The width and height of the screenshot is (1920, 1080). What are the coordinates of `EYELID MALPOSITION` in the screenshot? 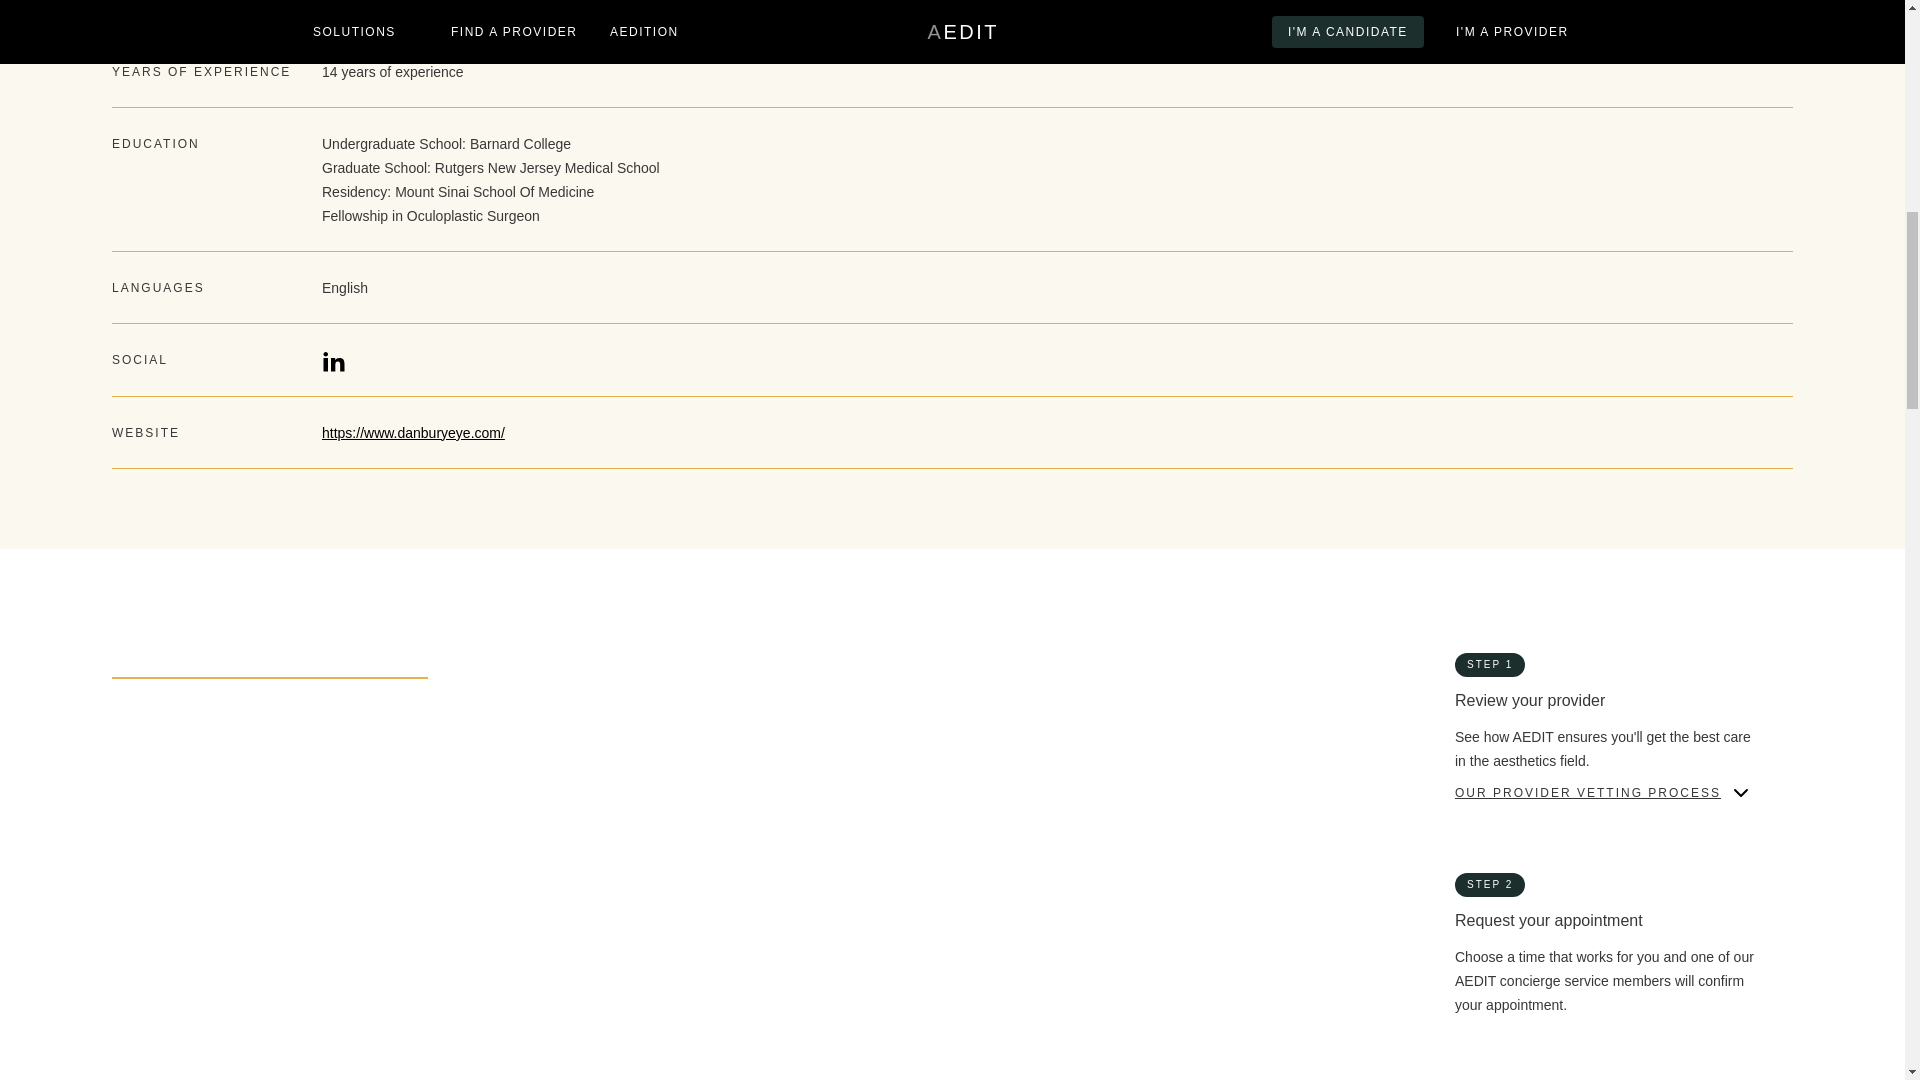 It's located at (194, 791).